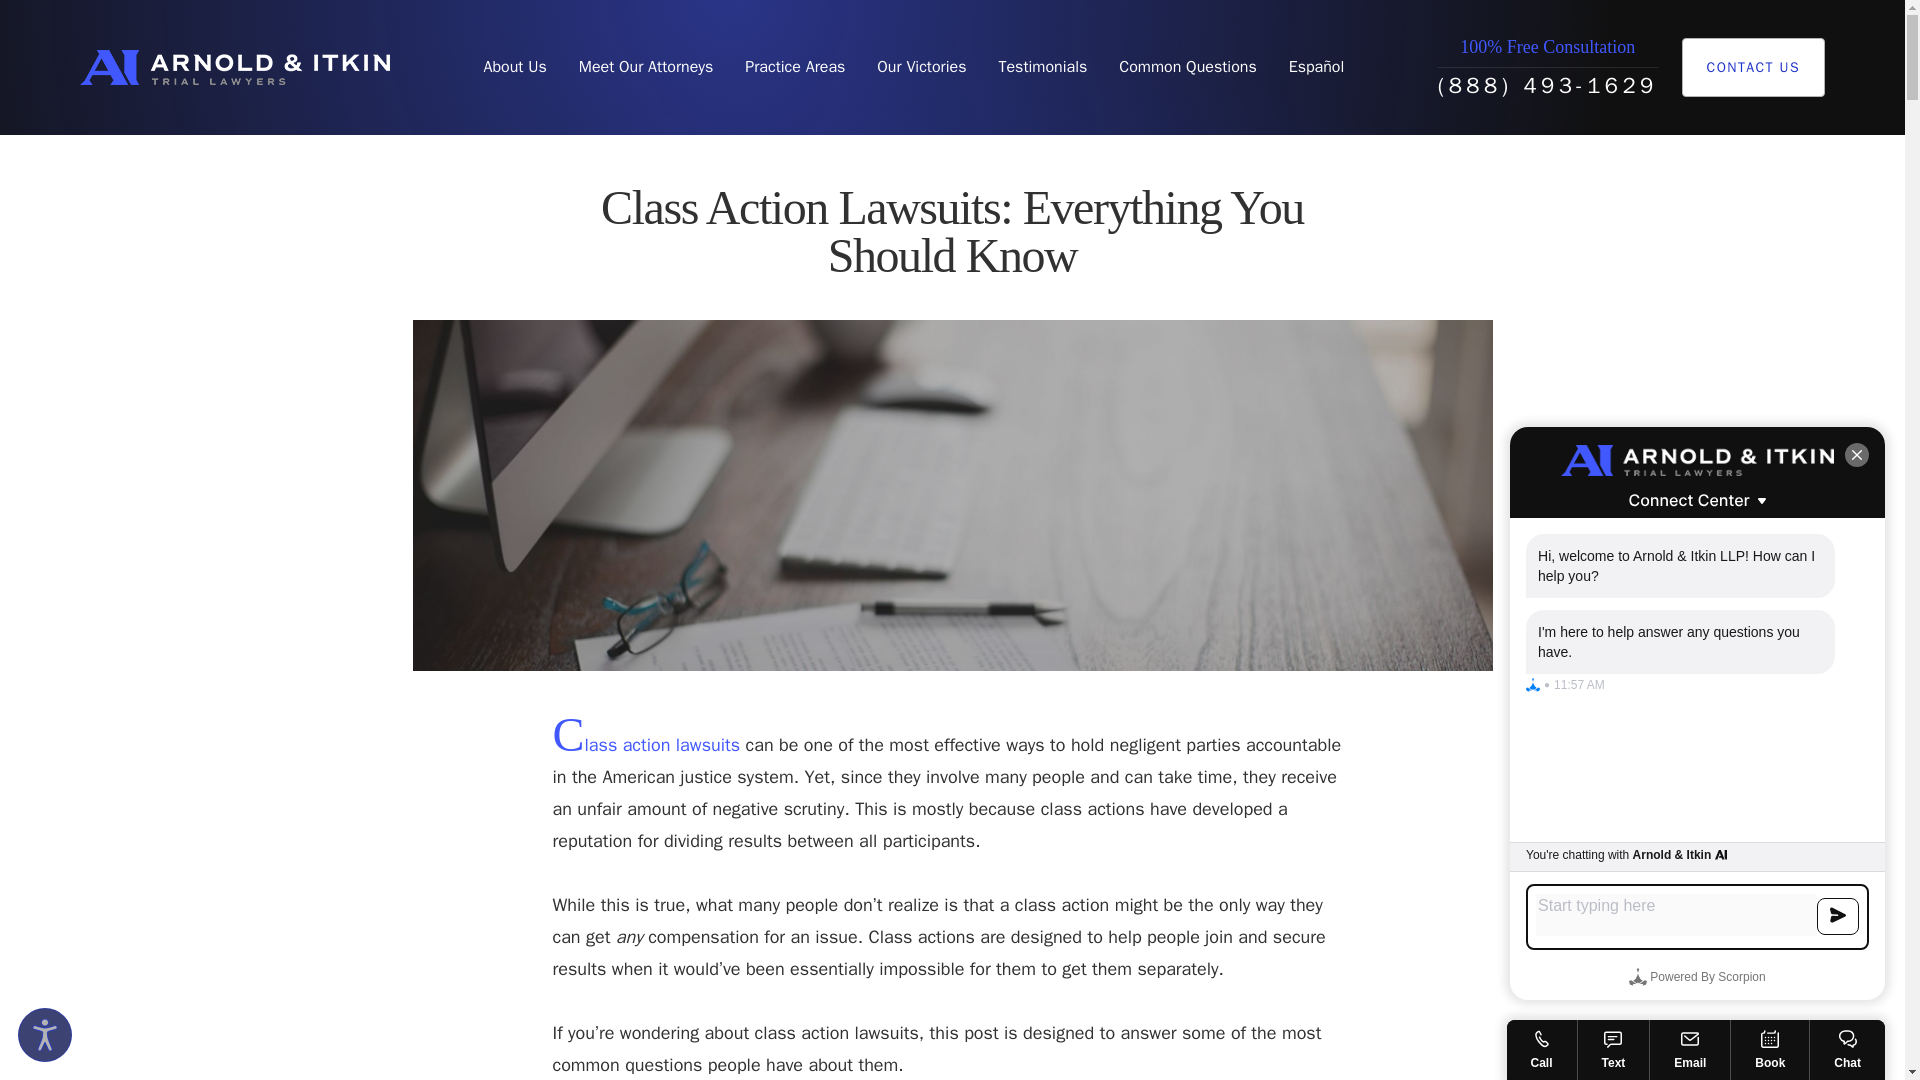 This screenshot has width=1920, height=1080. What do you see at coordinates (234, 67) in the screenshot?
I see `Home` at bounding box center [234, 67].